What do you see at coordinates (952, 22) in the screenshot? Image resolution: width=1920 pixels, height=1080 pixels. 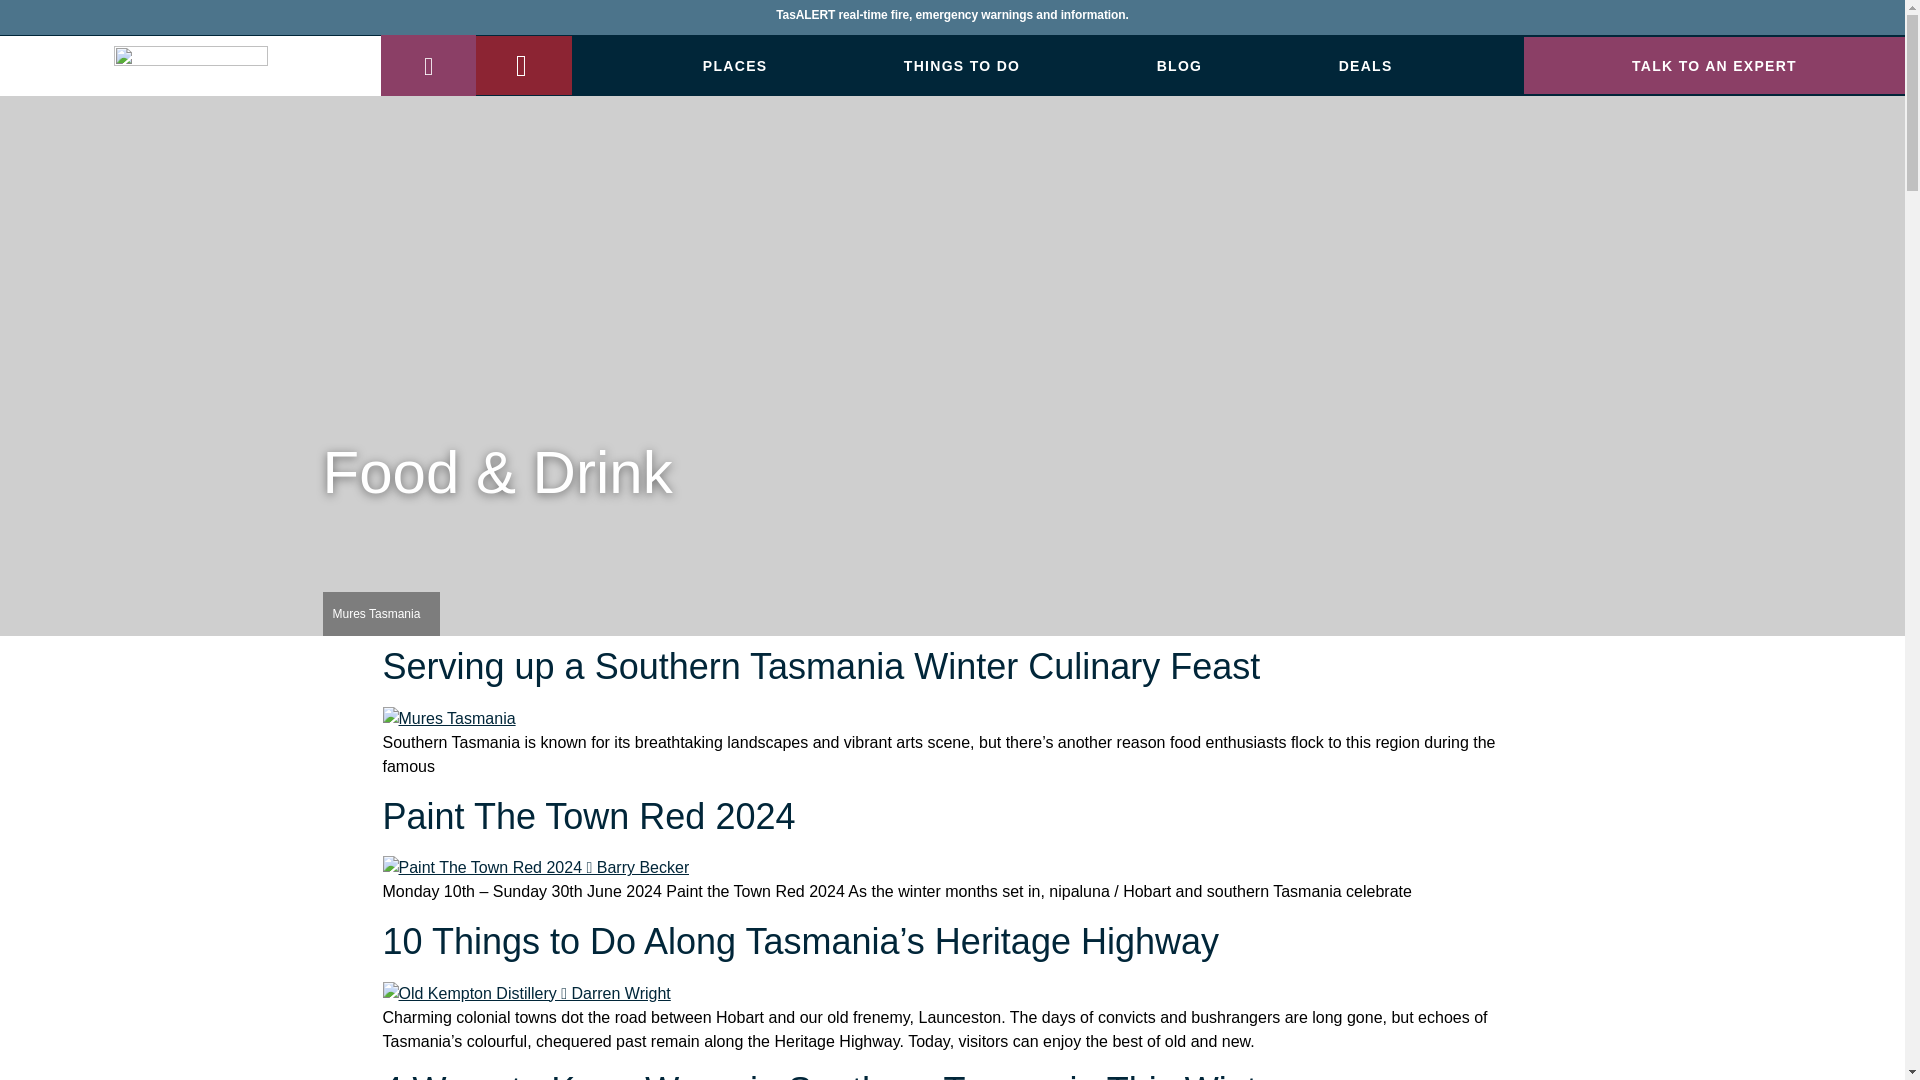 I see `TasALERT real-time fire, emergency warnings and information.` at bounding box center [952, 22].